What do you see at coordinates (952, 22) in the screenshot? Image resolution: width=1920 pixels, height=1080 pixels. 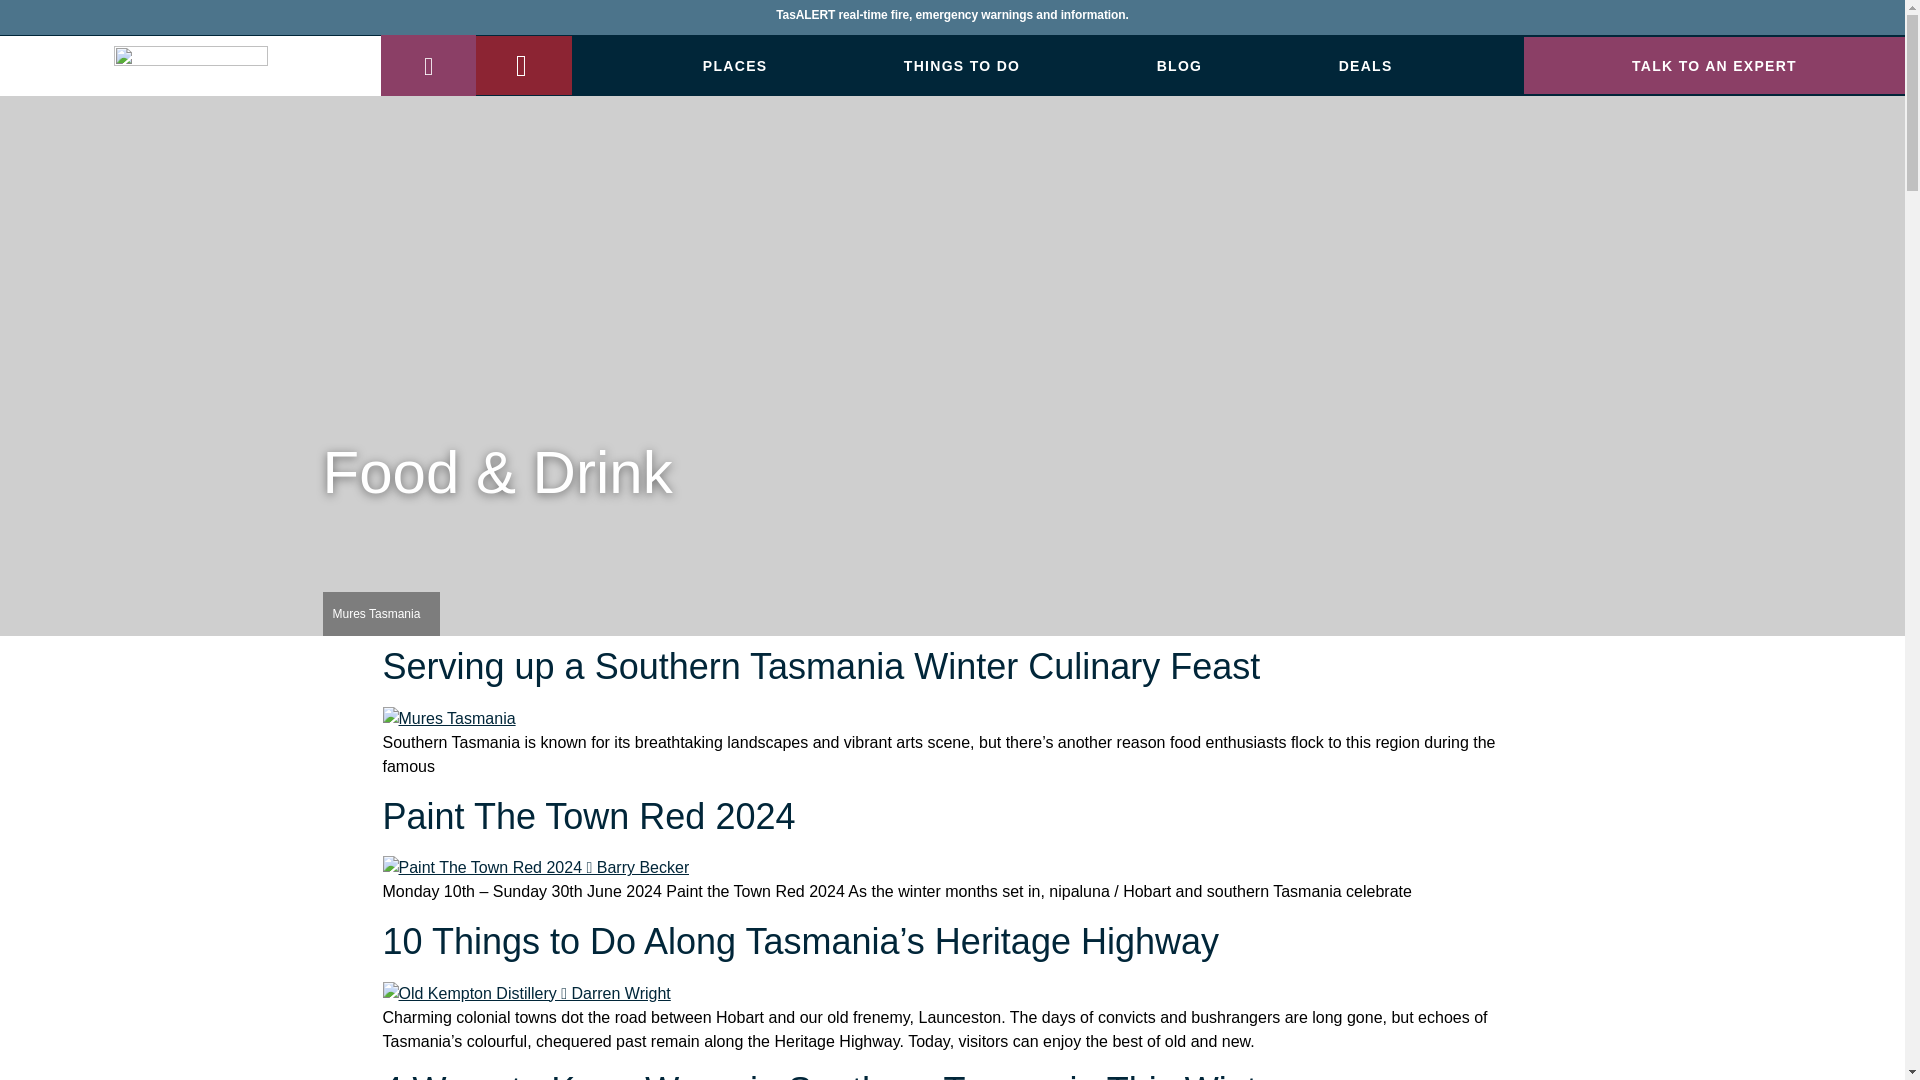 I see `TasALERT real-time fire, emergency warnings and information.` at bounding box center [952, 22].